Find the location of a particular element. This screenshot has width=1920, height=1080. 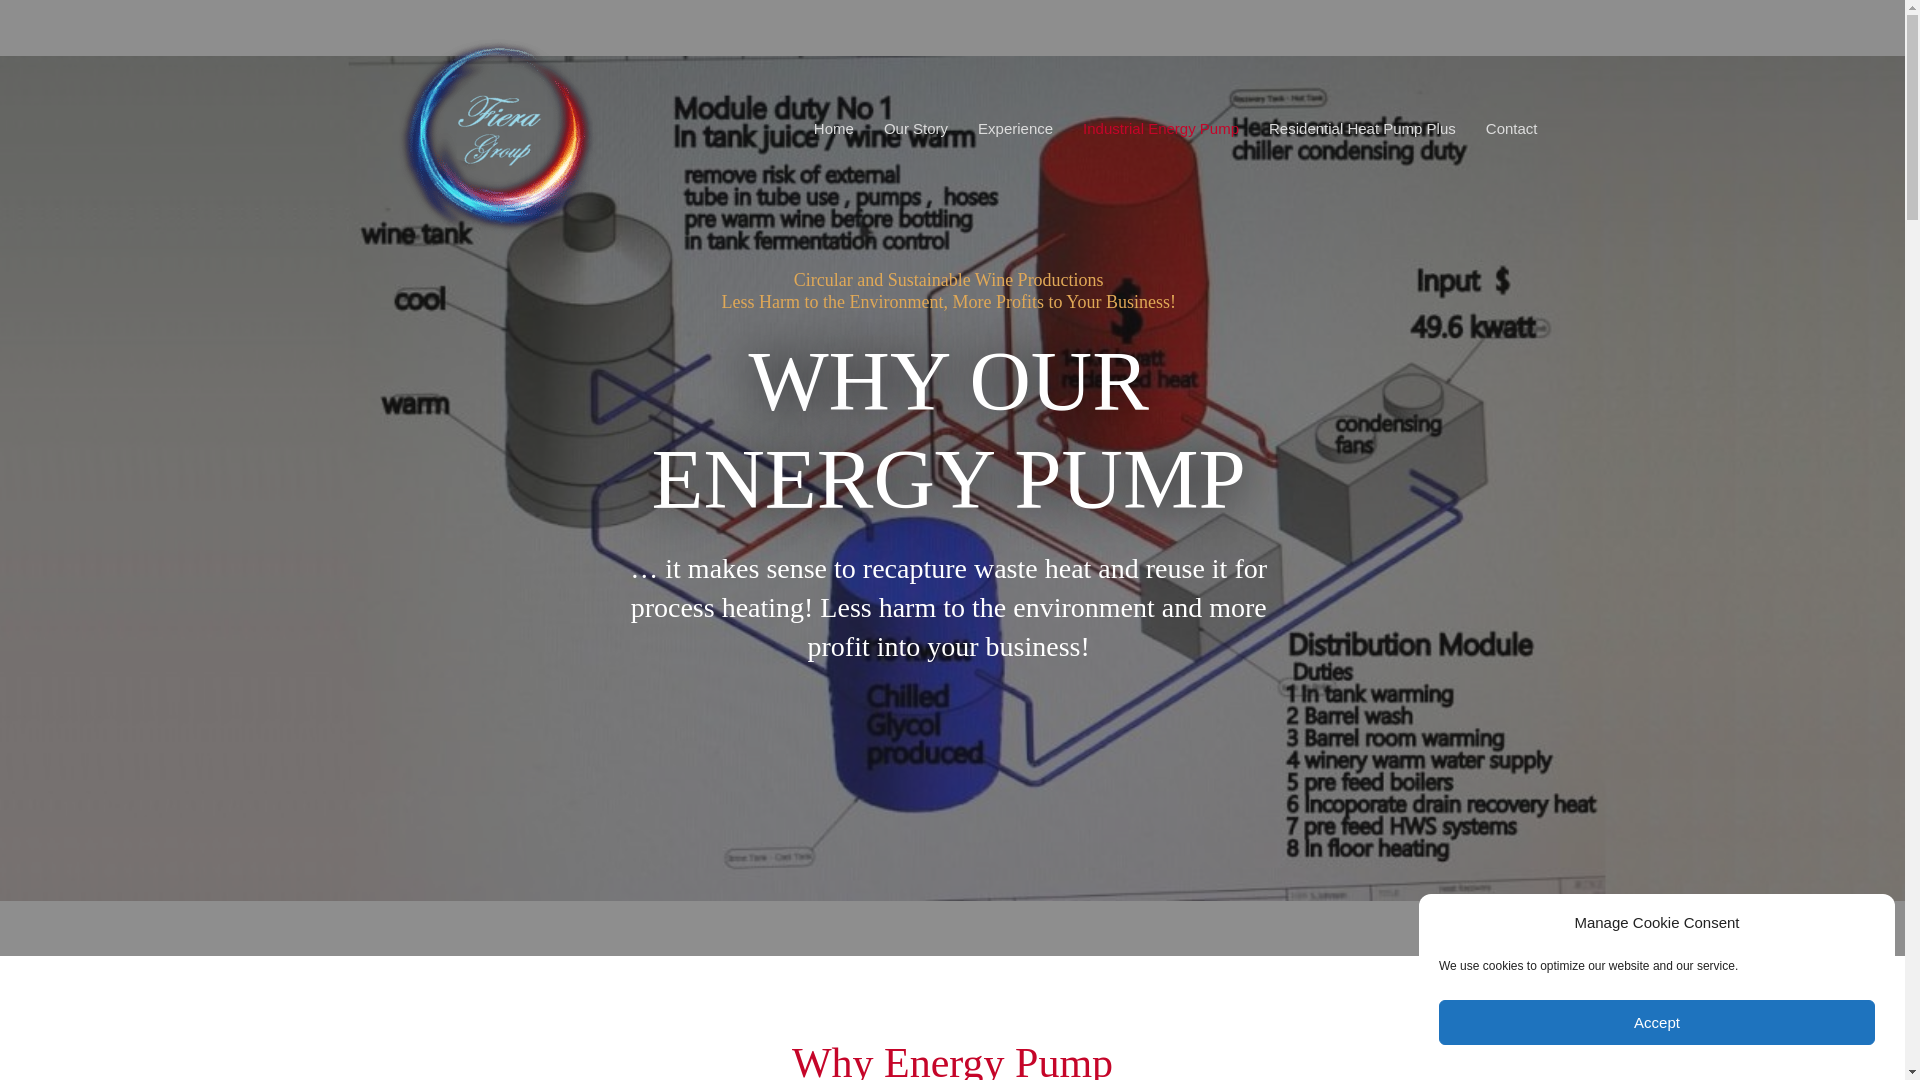

Residential Heat Pump Plus is located at coordinates (1362, 128).